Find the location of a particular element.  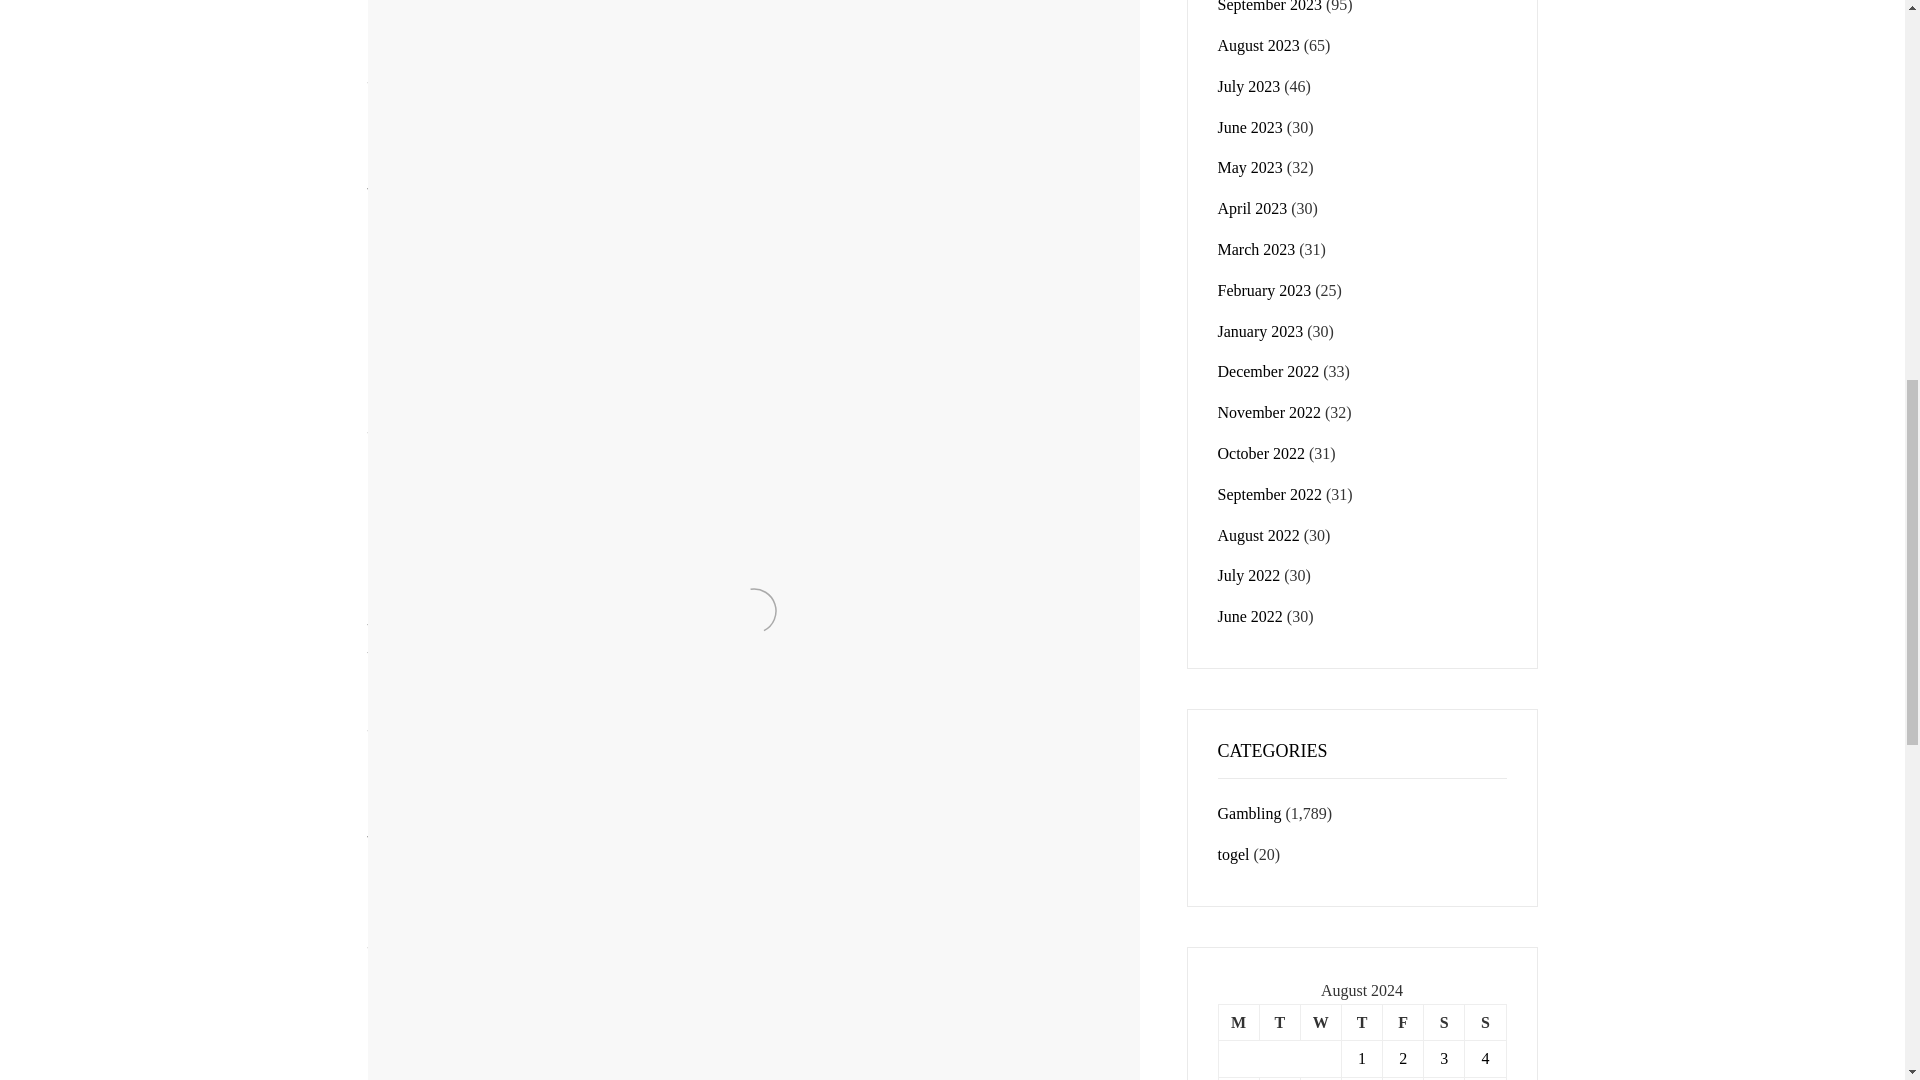

August 2023 is located at coordinates (1258, 45).